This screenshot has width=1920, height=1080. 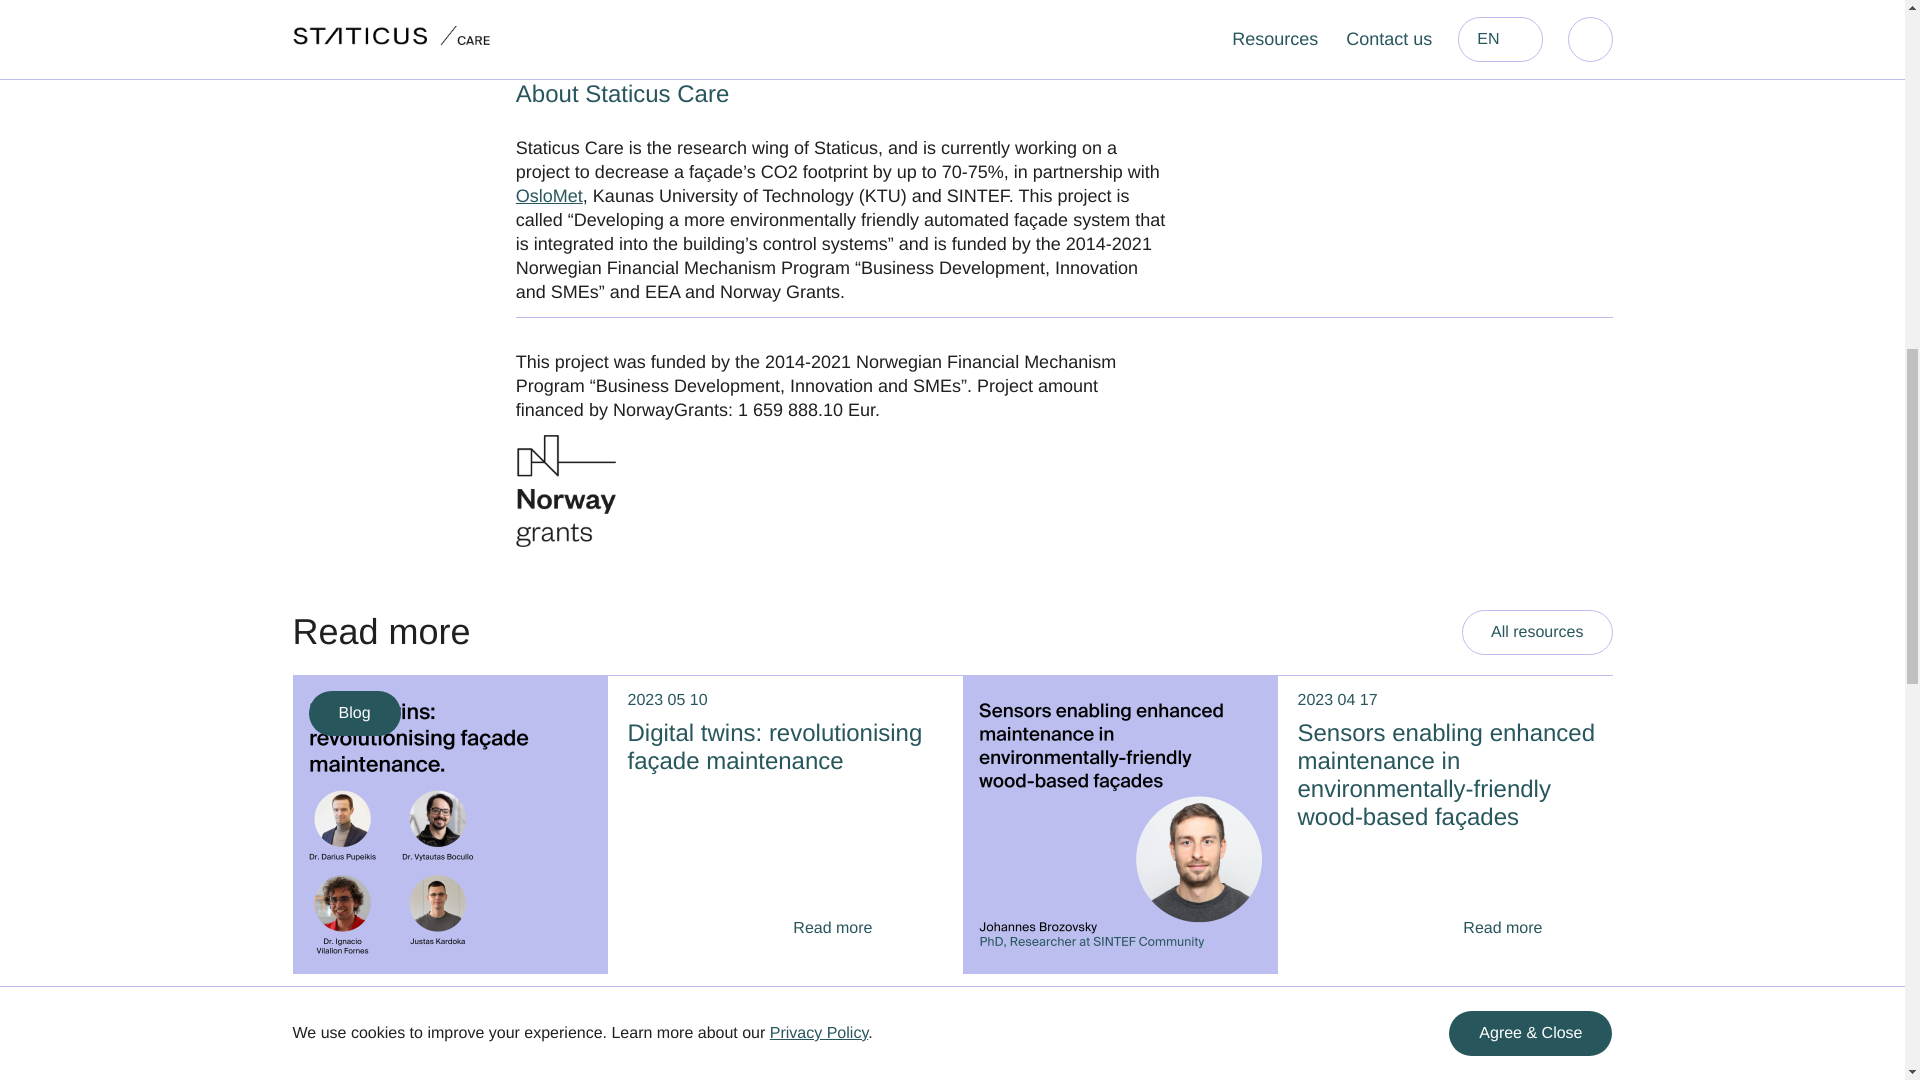 What do you see at coordinates (550, 196) in the screenshot?
I see `OsloMet` at bounding box center [550, 196].